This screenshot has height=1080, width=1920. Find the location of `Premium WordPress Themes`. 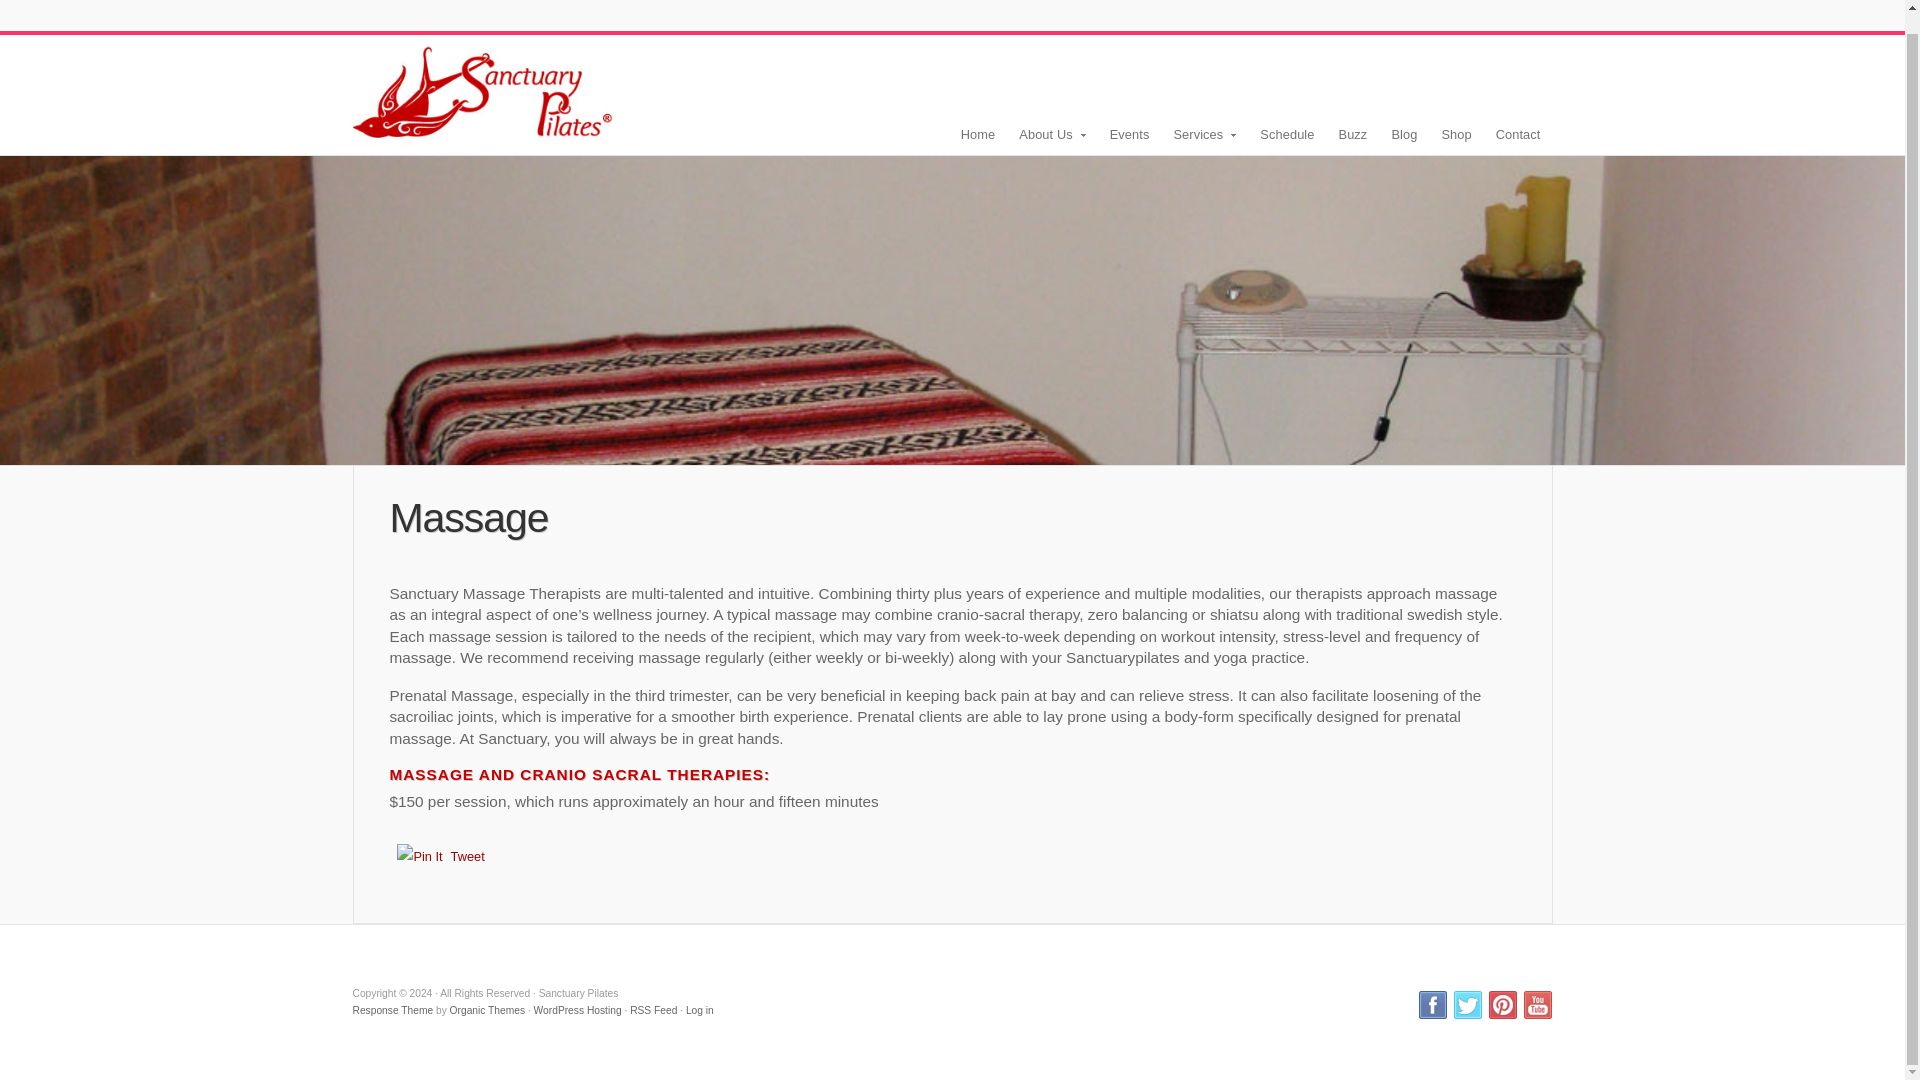

Premium WordPress Themes is located at coordinates (486, 1010).